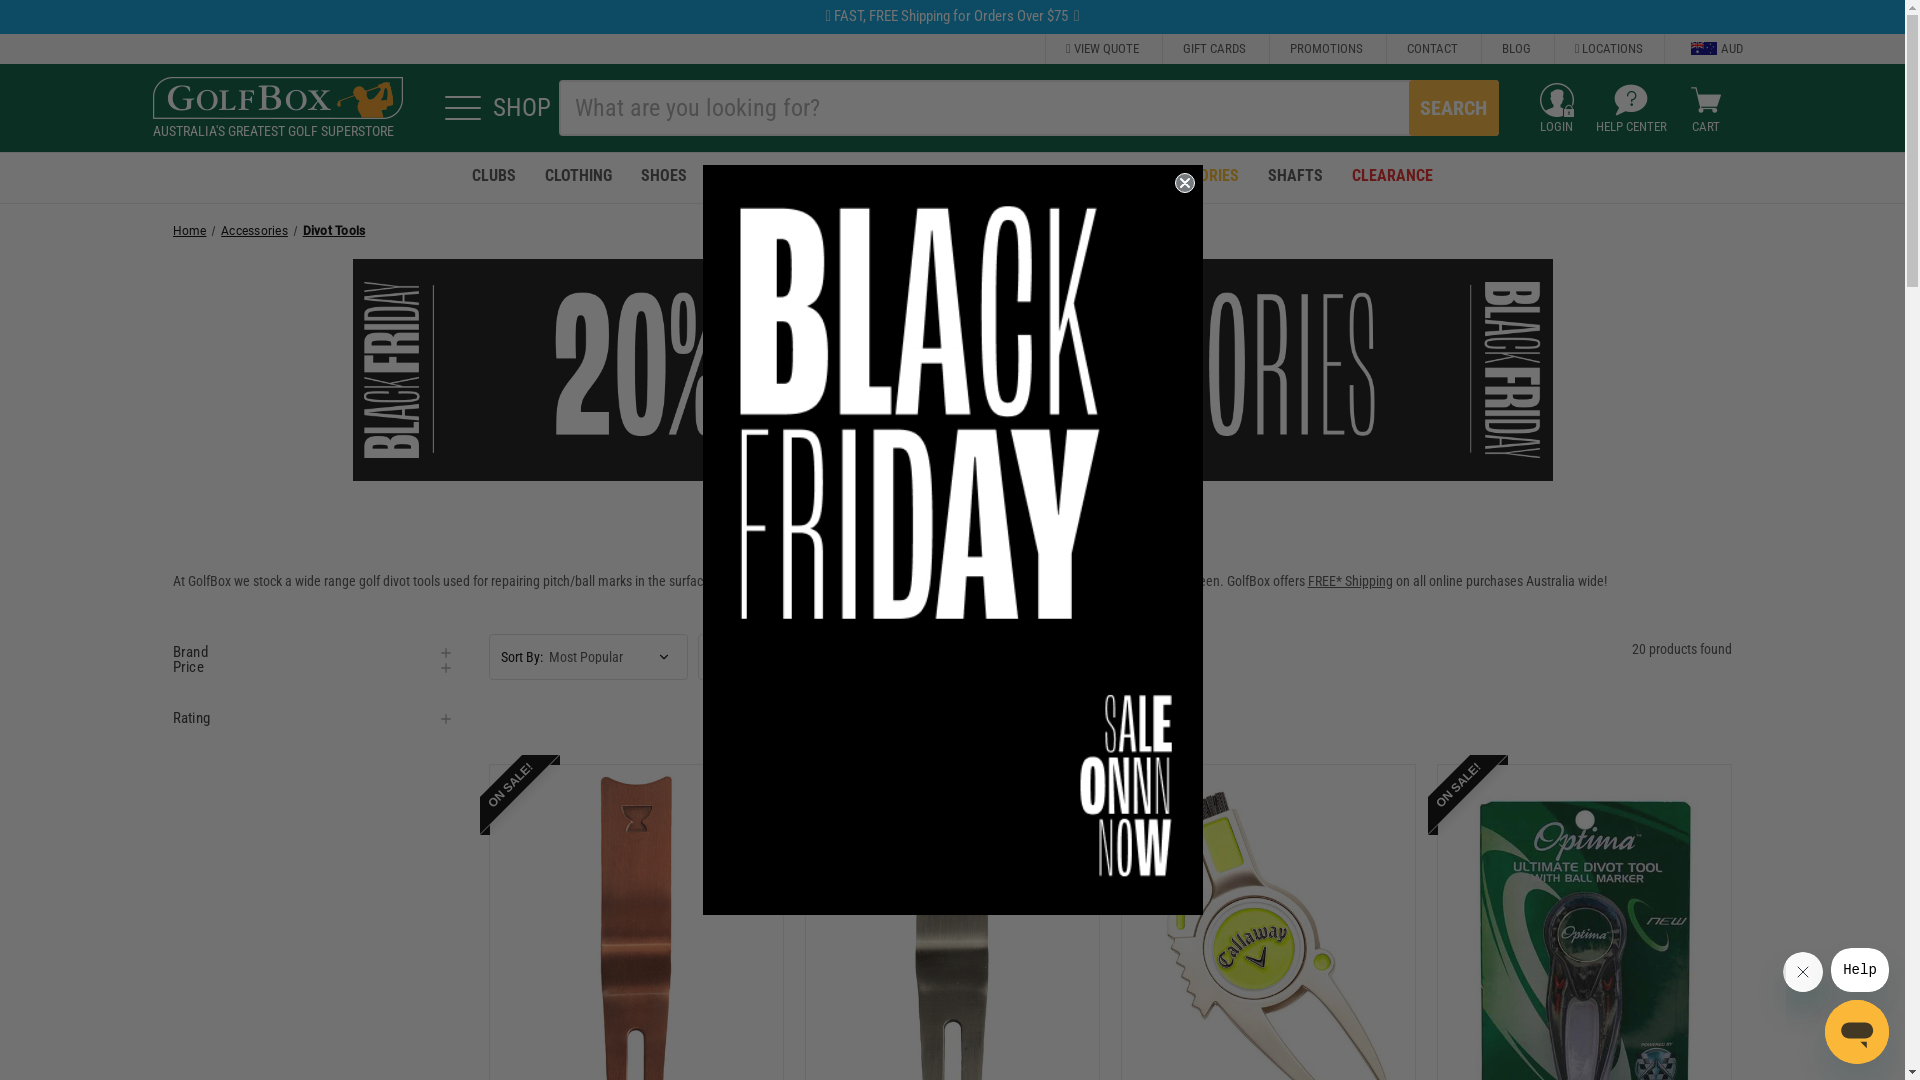 The image size is (1920, 1080). I want to click on Home, so click(189, 231).